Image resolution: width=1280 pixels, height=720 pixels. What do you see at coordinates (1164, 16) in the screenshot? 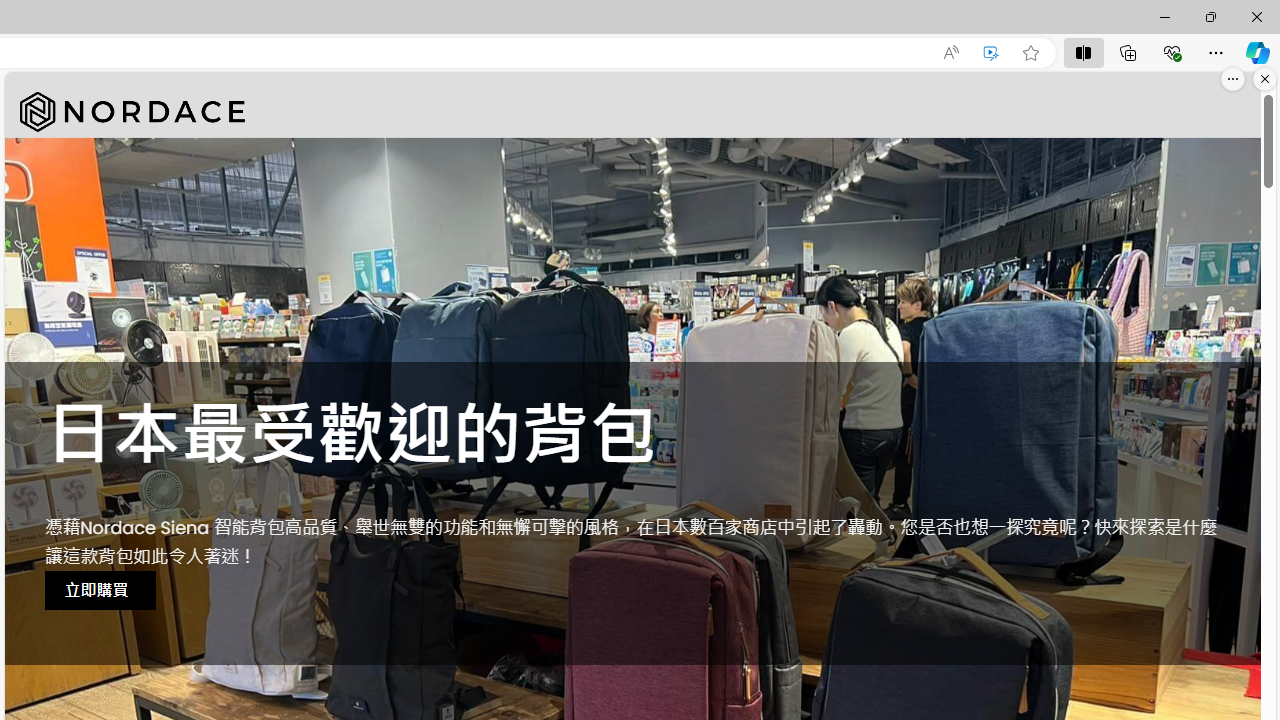
I see `Minimize` at bounding box center [1164, 16].